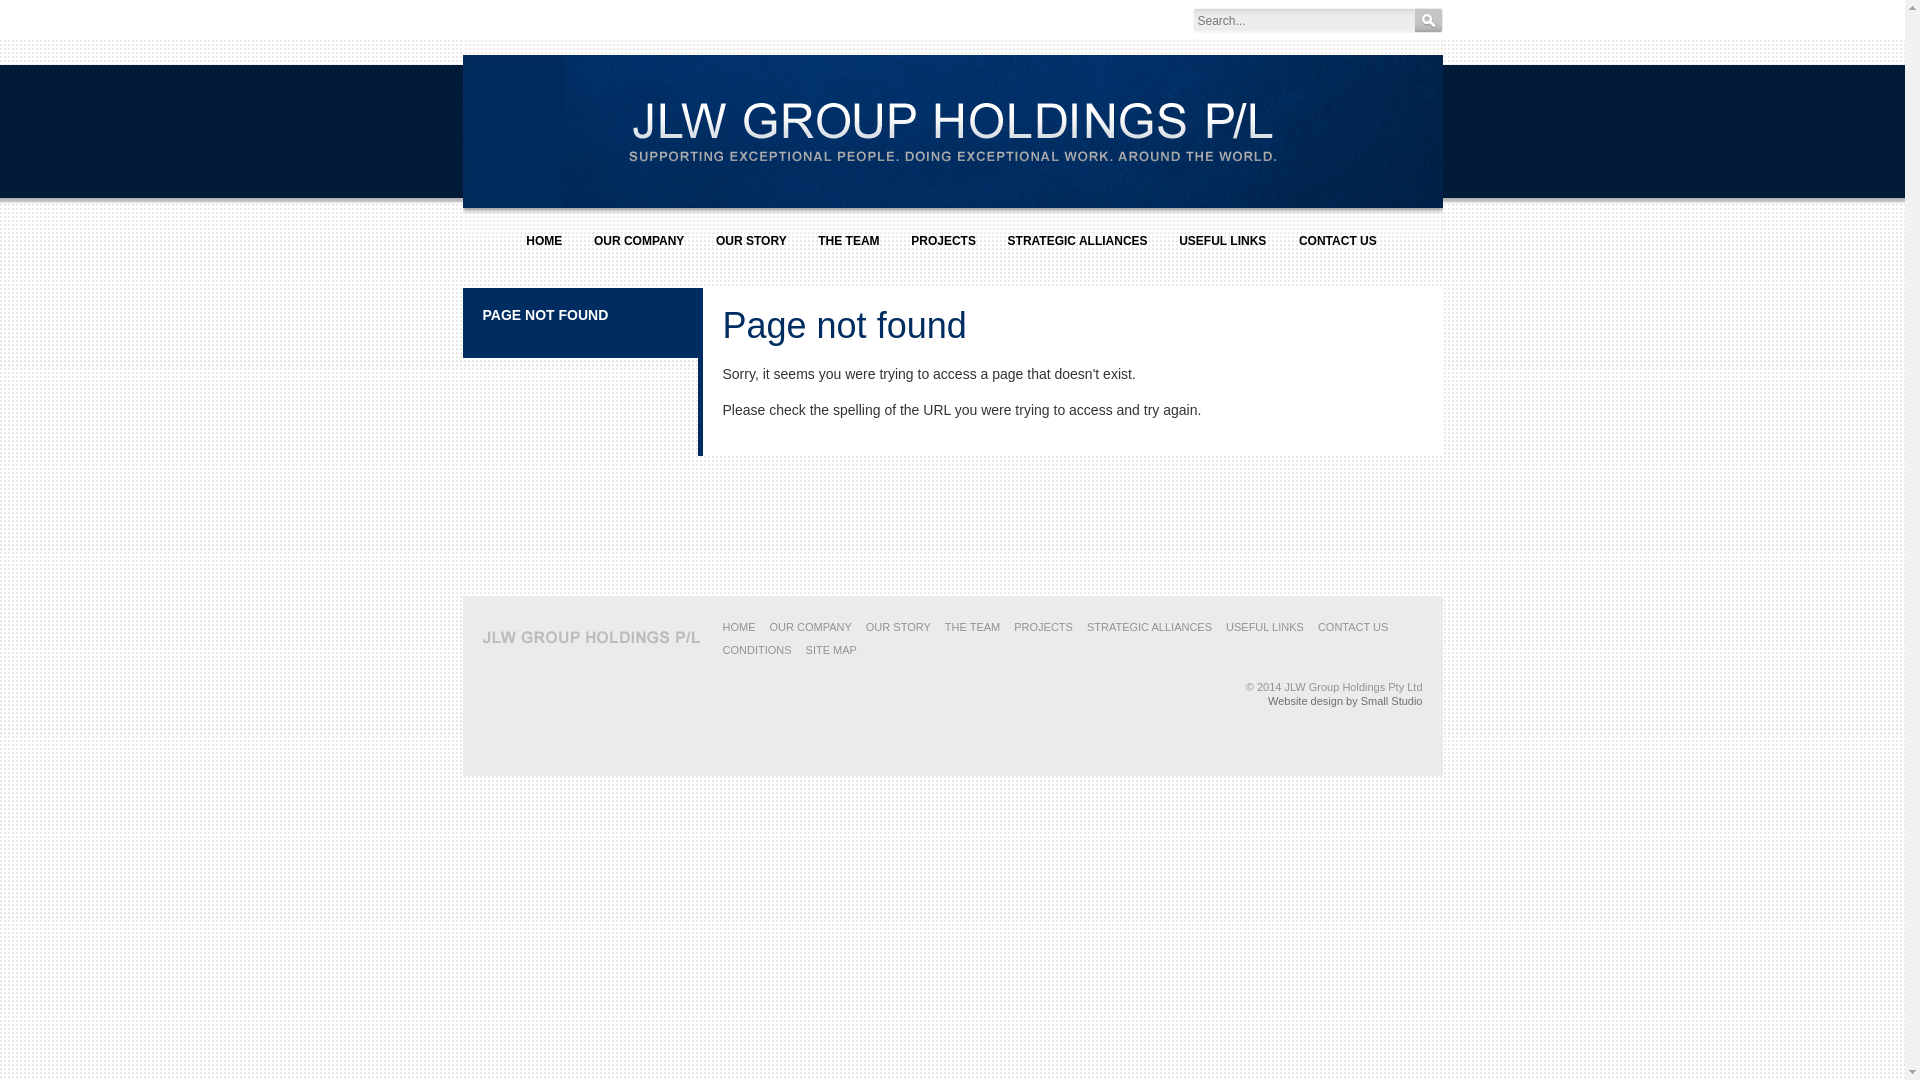 The width and height of the screenshot is (1920, 1080). Describe the element at coordinates (1265, 627) in the screenshot. I see `USEFUL LINKS` at that location.